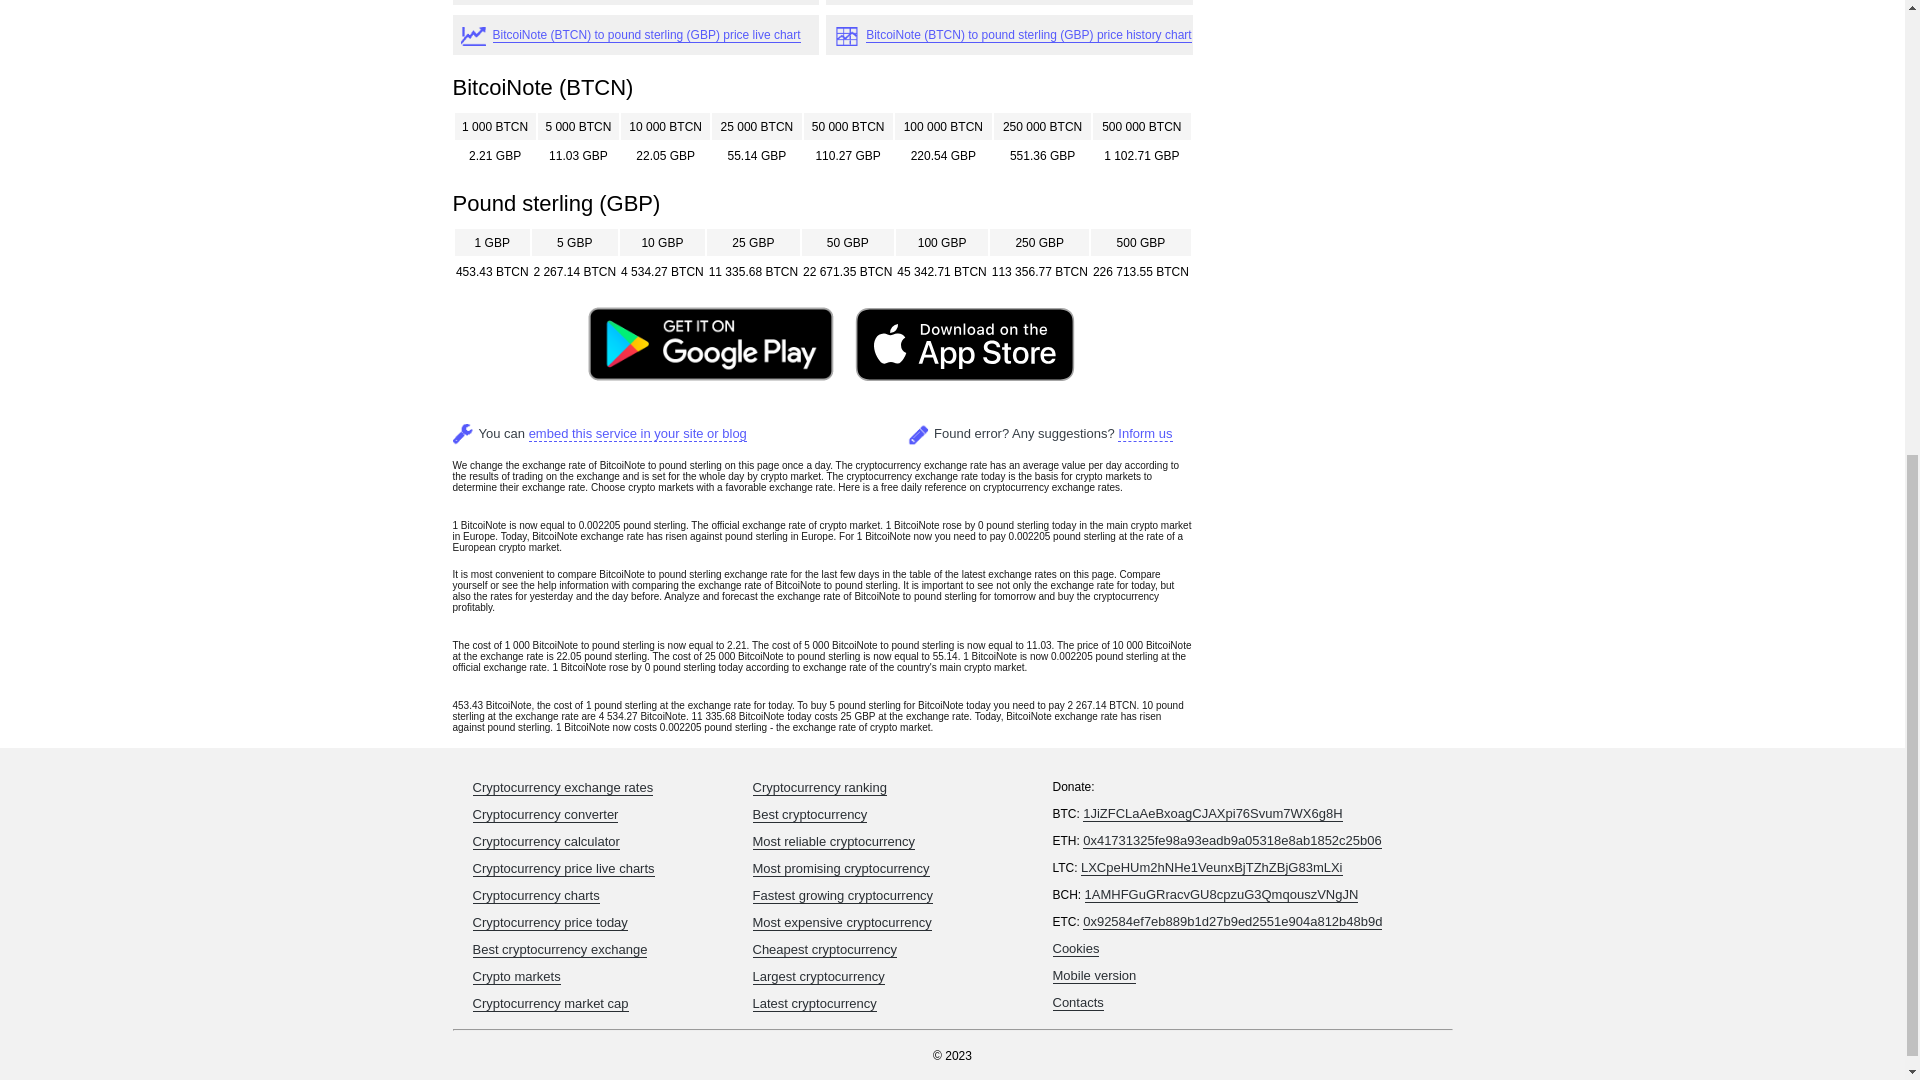  What do you see at coordinates (1144, 433) in the screenshot?
I see `Inform us` at bounding box center [1144, 433].